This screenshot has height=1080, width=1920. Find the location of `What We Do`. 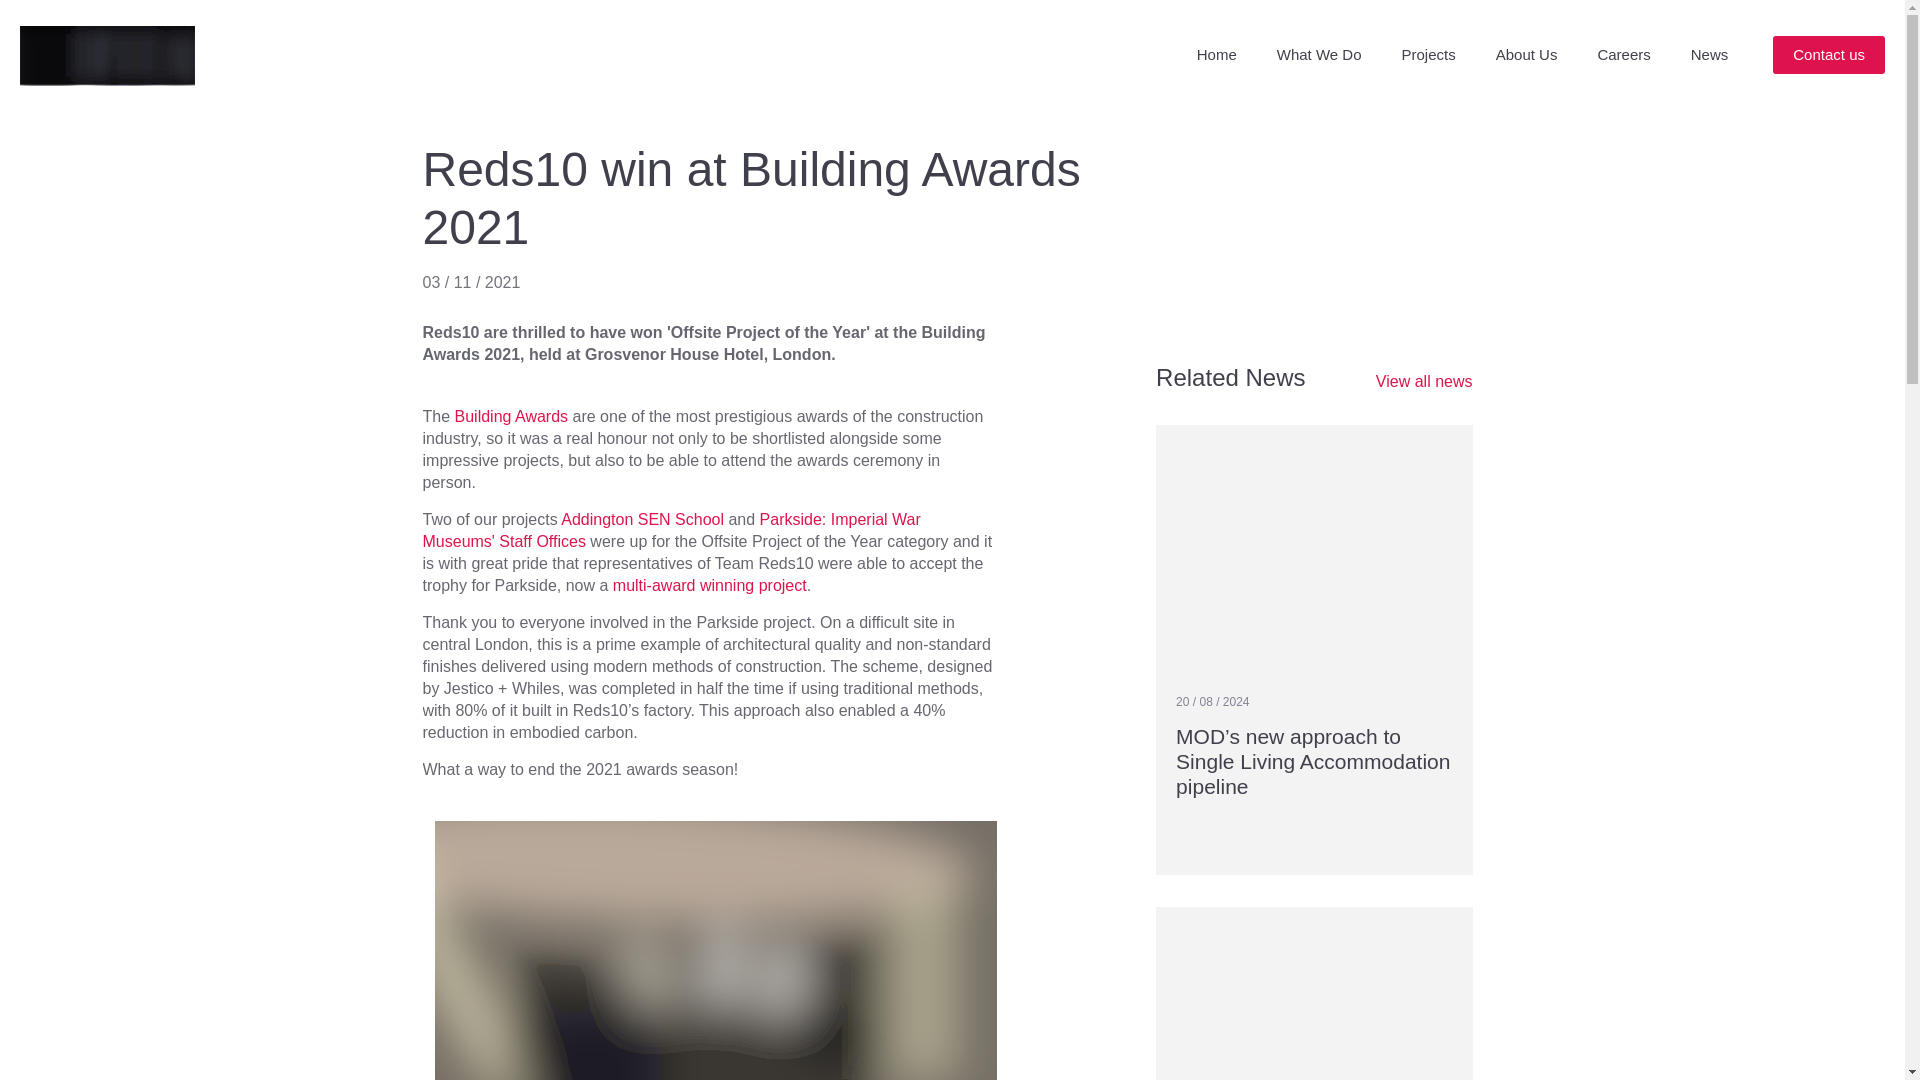

What We Do is located at coordinates (1320, 55).